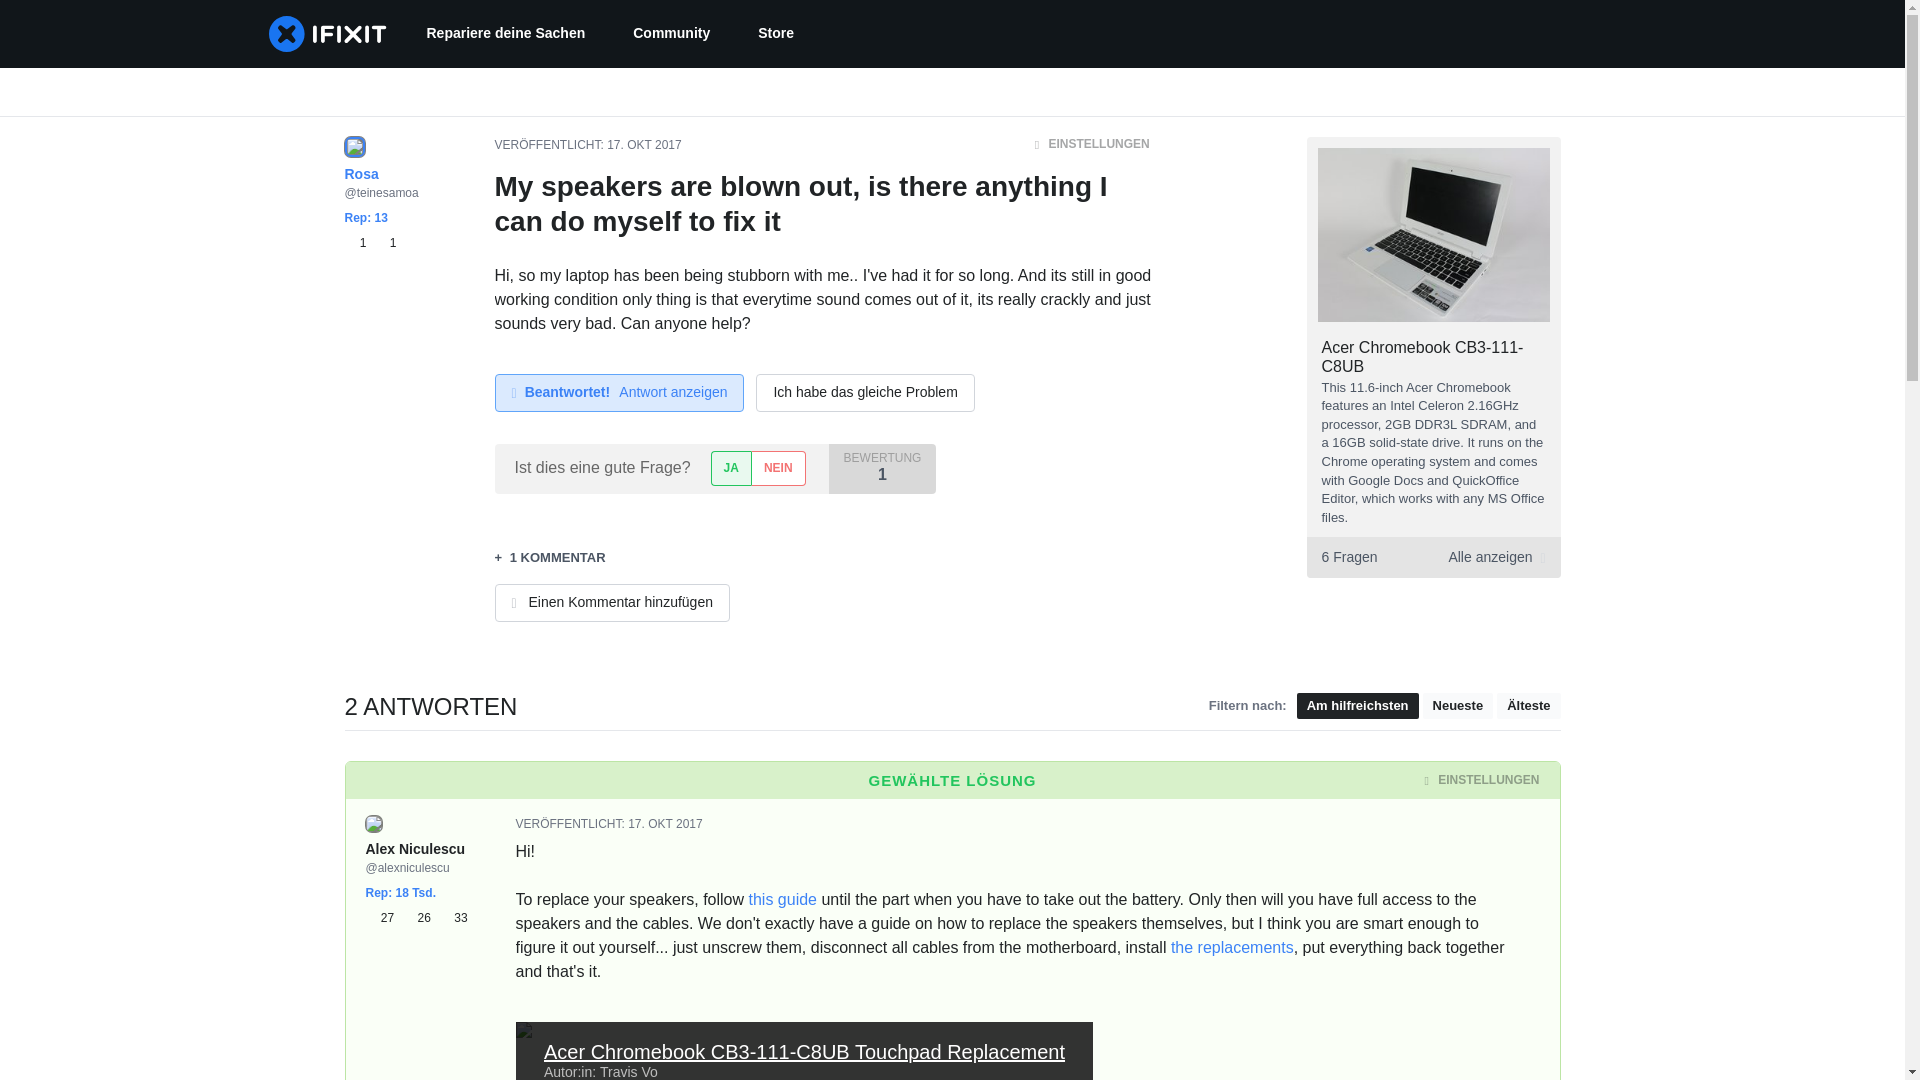 Image resolution: width=1920 pixels, height=1080 pixels. I want to click on 1 Bronze Auszeichnungen, so click(670, 34).